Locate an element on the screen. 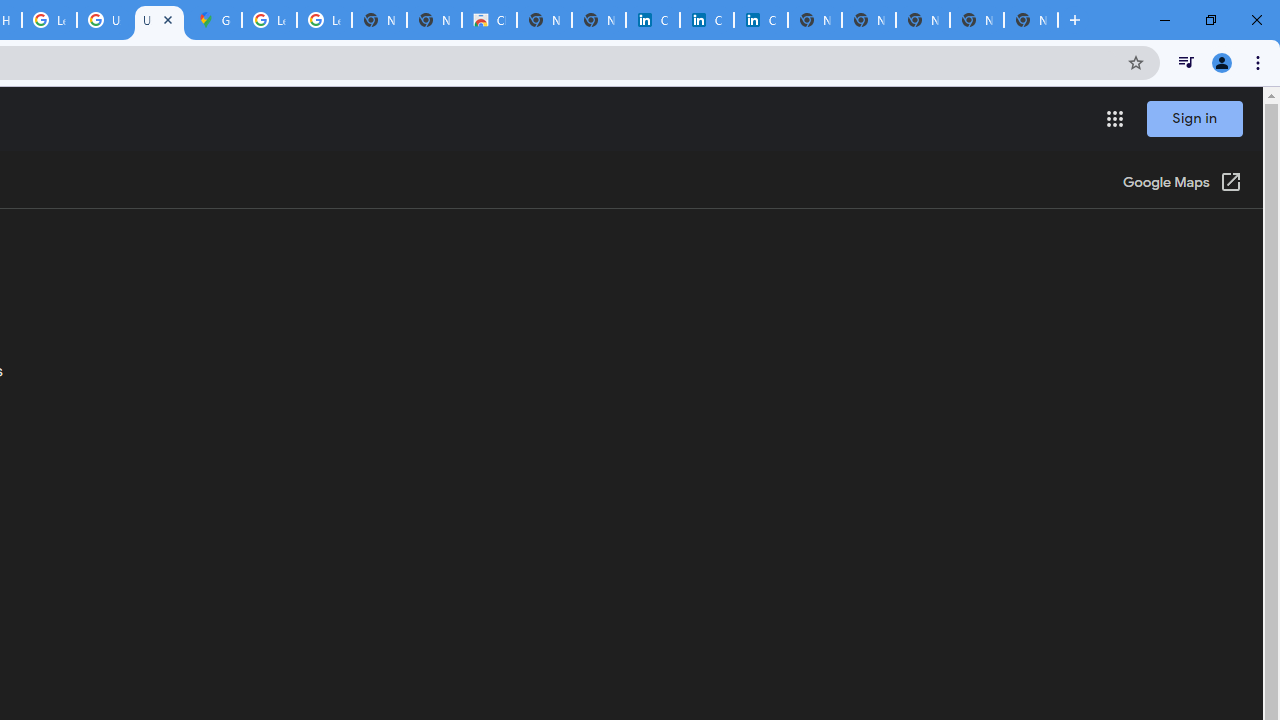 The image size is (1280, 720). New Tab is located at coordinates (1030, 20).